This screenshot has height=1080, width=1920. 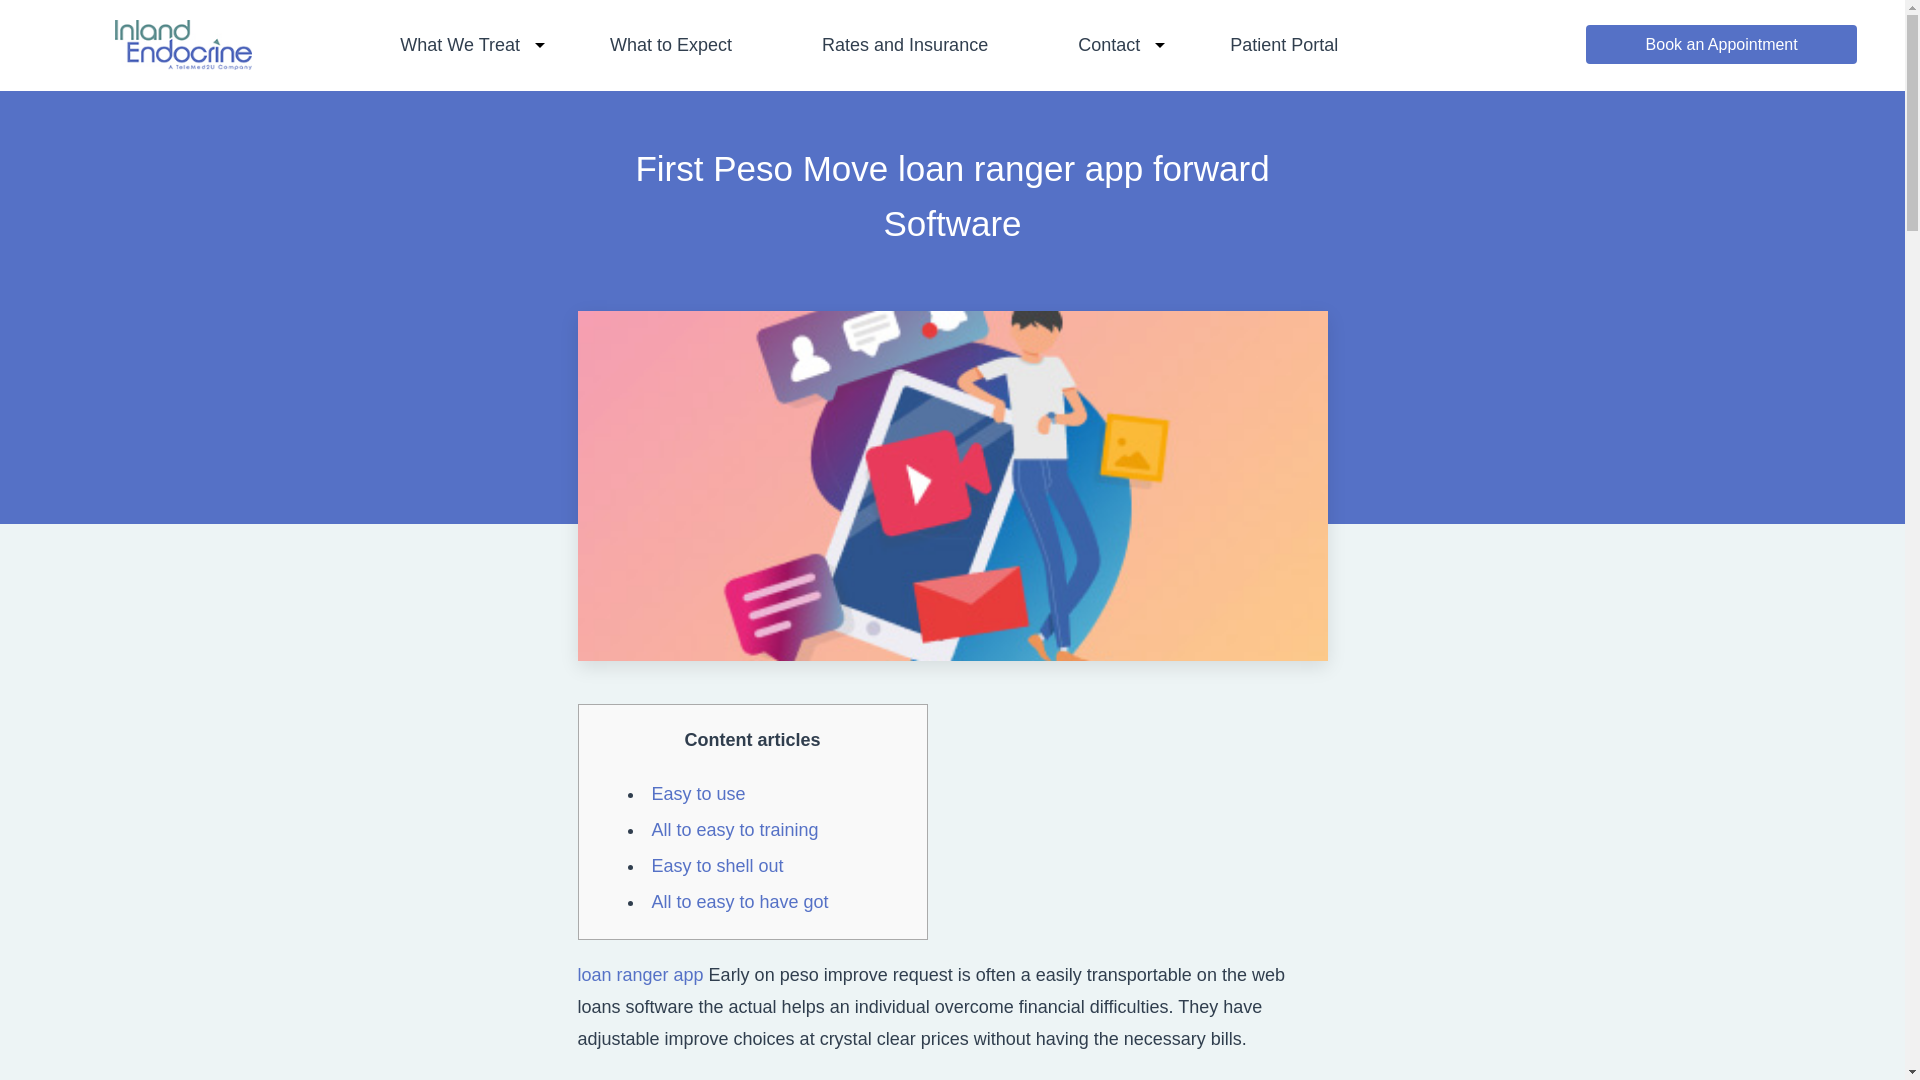 What do you see at coordinates (1283, 44) in the screenshot?
I see `Patient Portal` at bounding box center [1283, 44].